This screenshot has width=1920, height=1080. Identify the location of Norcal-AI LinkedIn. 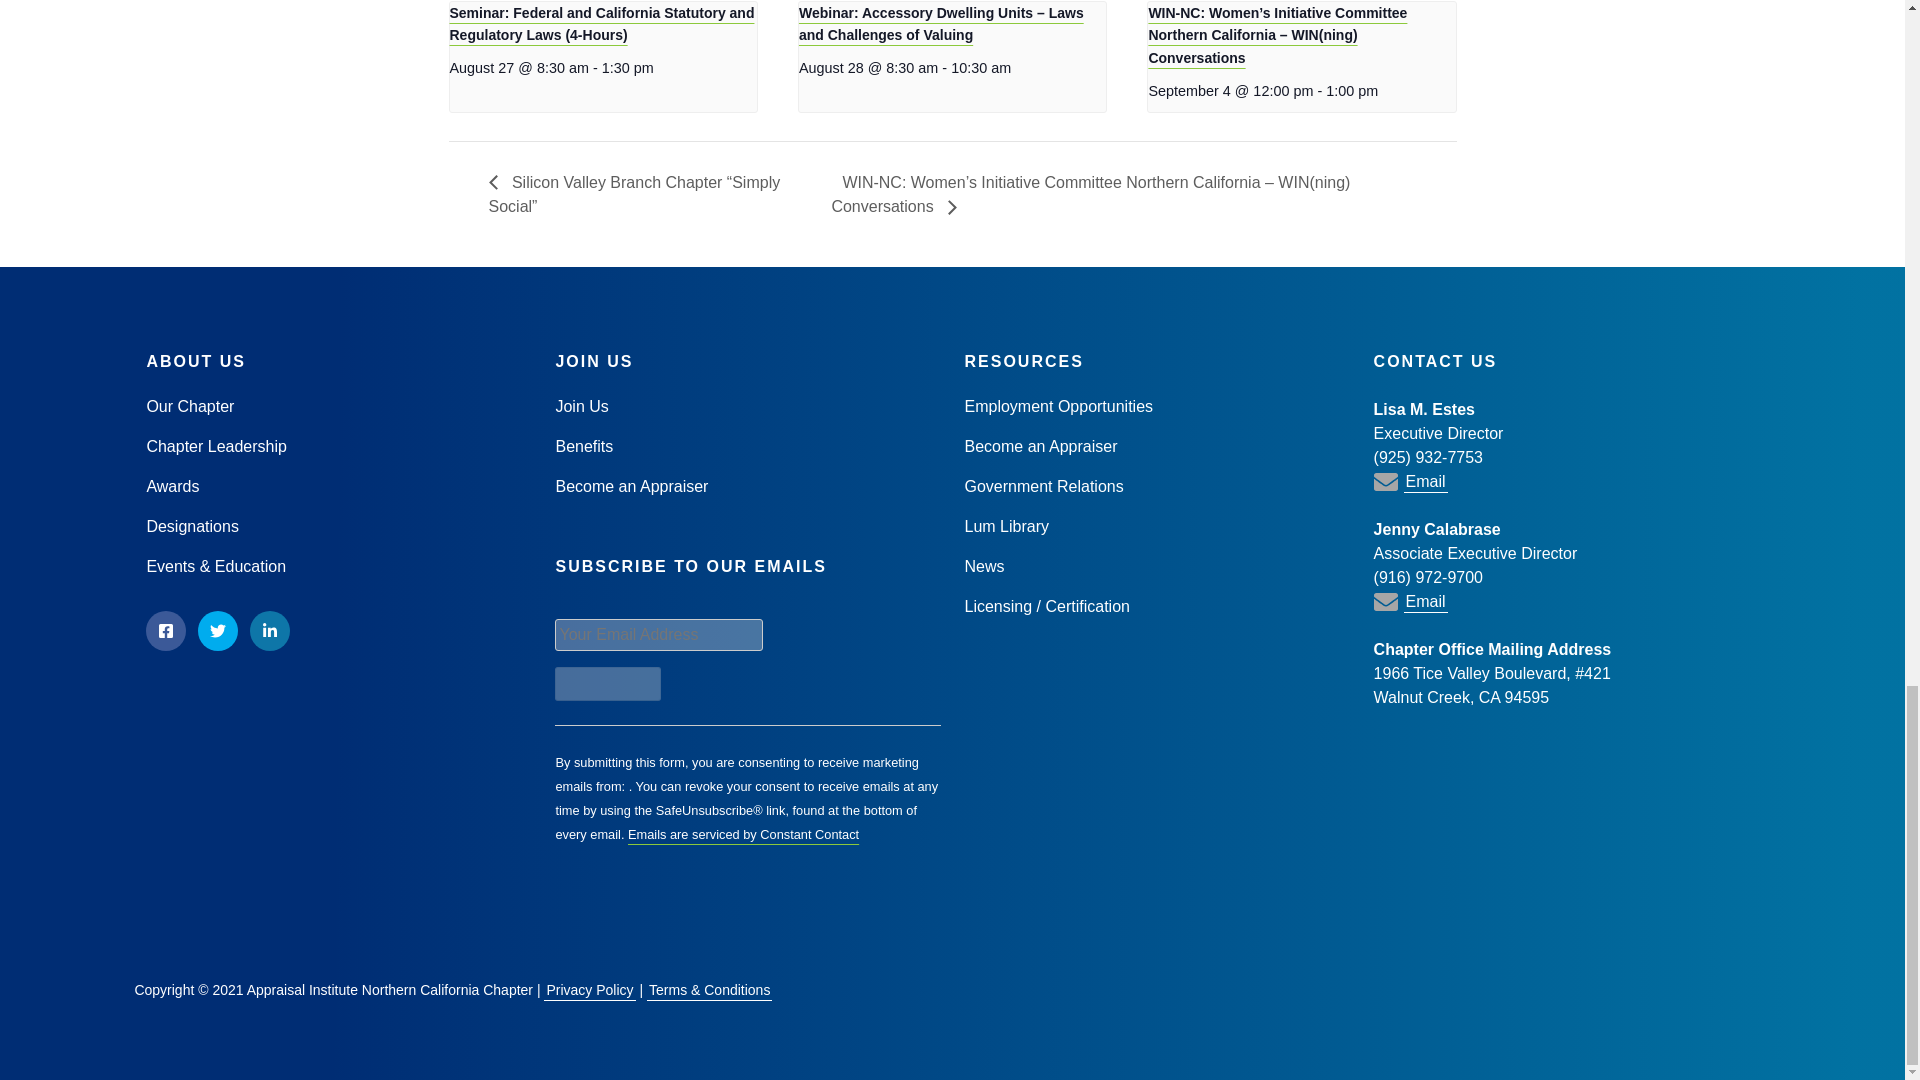
(269, 631).